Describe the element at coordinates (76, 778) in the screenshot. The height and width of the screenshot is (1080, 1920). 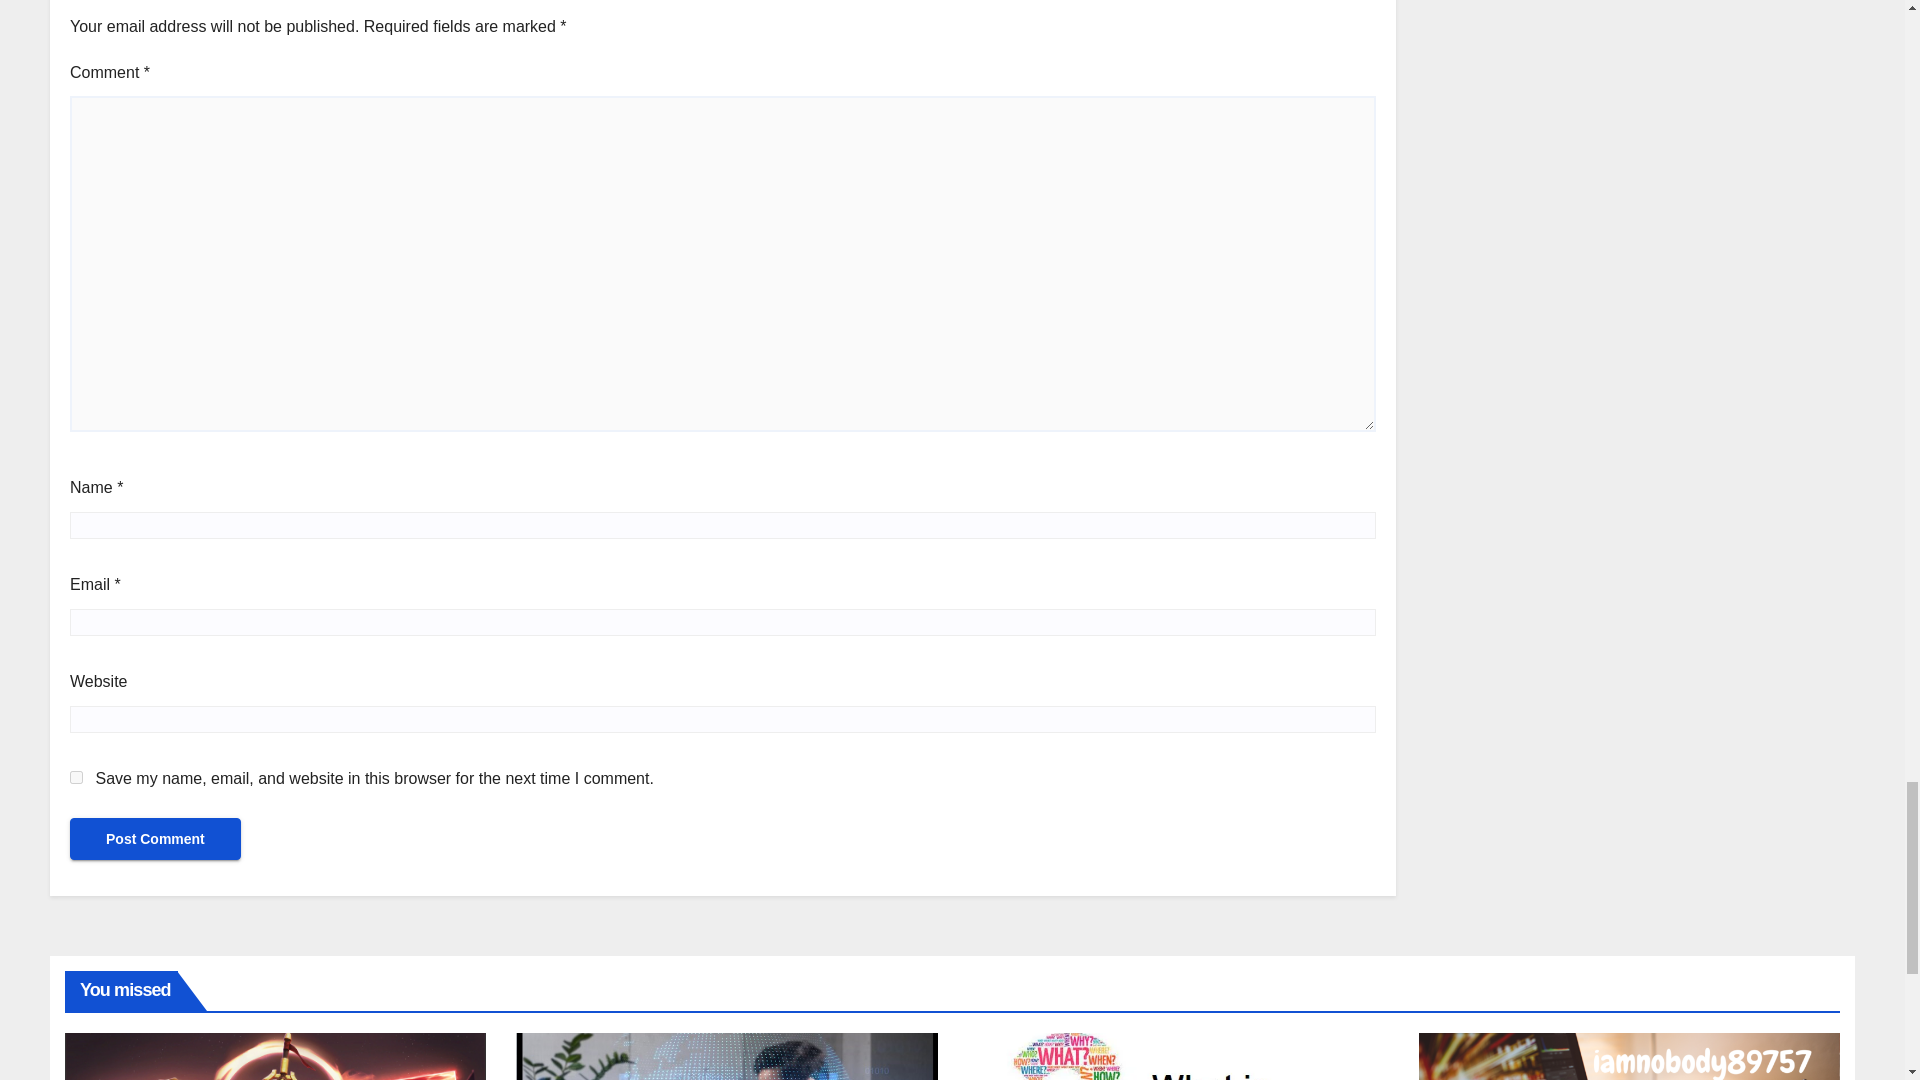
I see `yes` at that location.